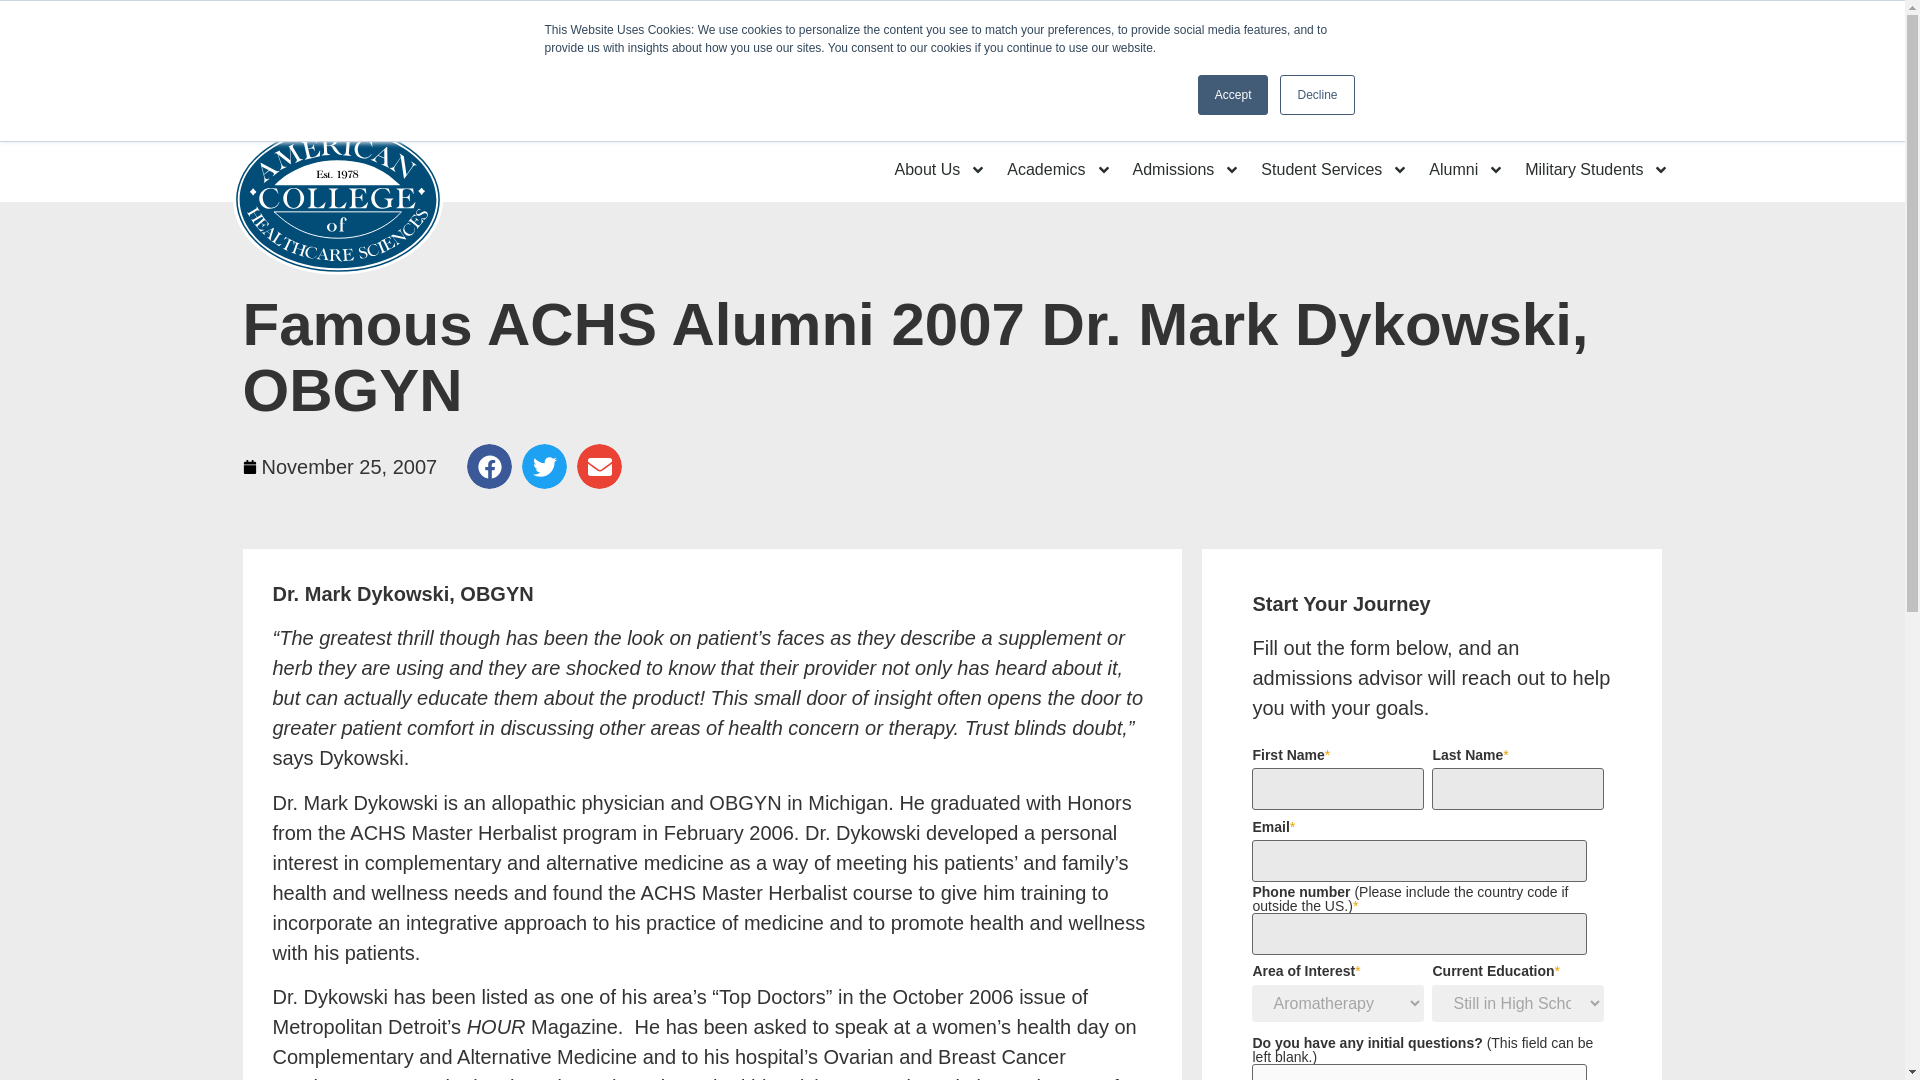 This screenshot has width=1920, height=1080. I want to click on About Us, so click(940, 168).